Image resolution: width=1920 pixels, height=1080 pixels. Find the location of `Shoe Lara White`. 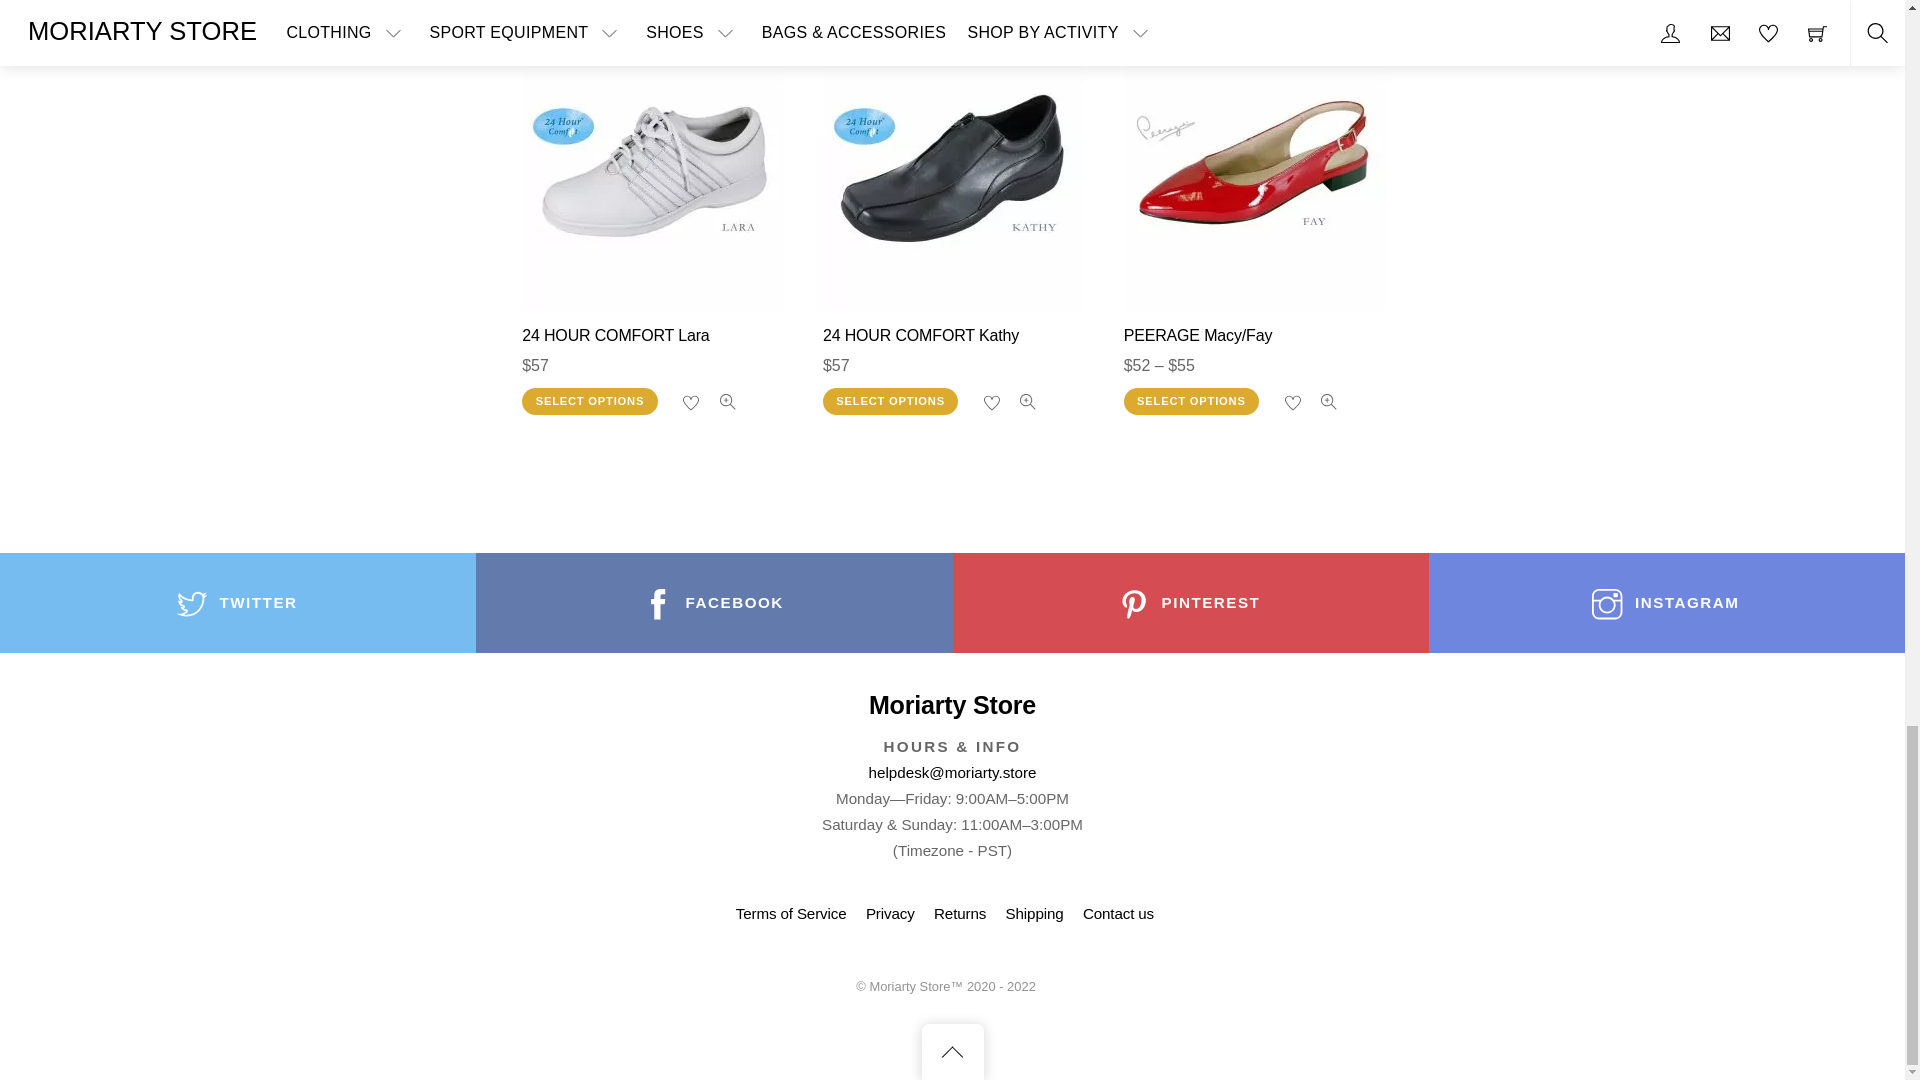

Shoe Lara White is located at coordinates (652, 168).